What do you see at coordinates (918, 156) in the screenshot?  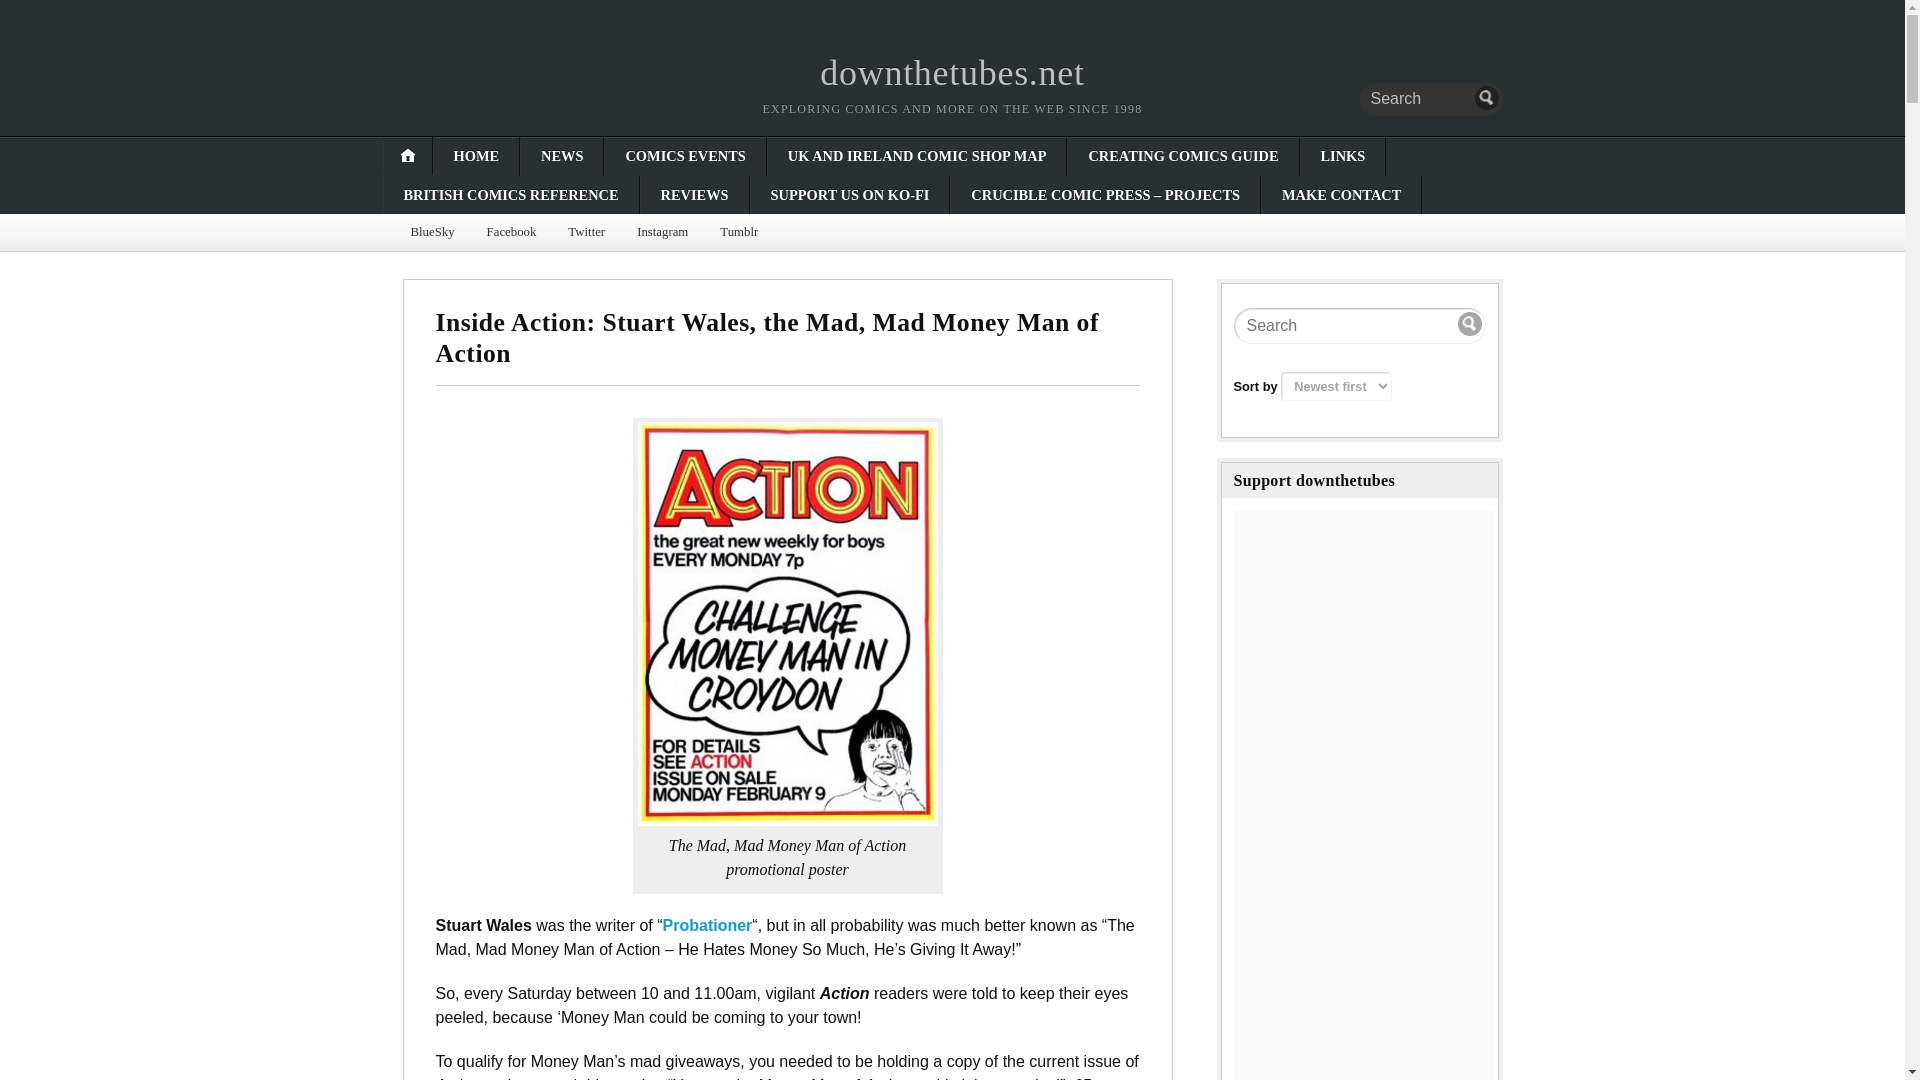 I see `UK AND IRELAND COMIC SHOP MAP` at bounding box center [918, 156].